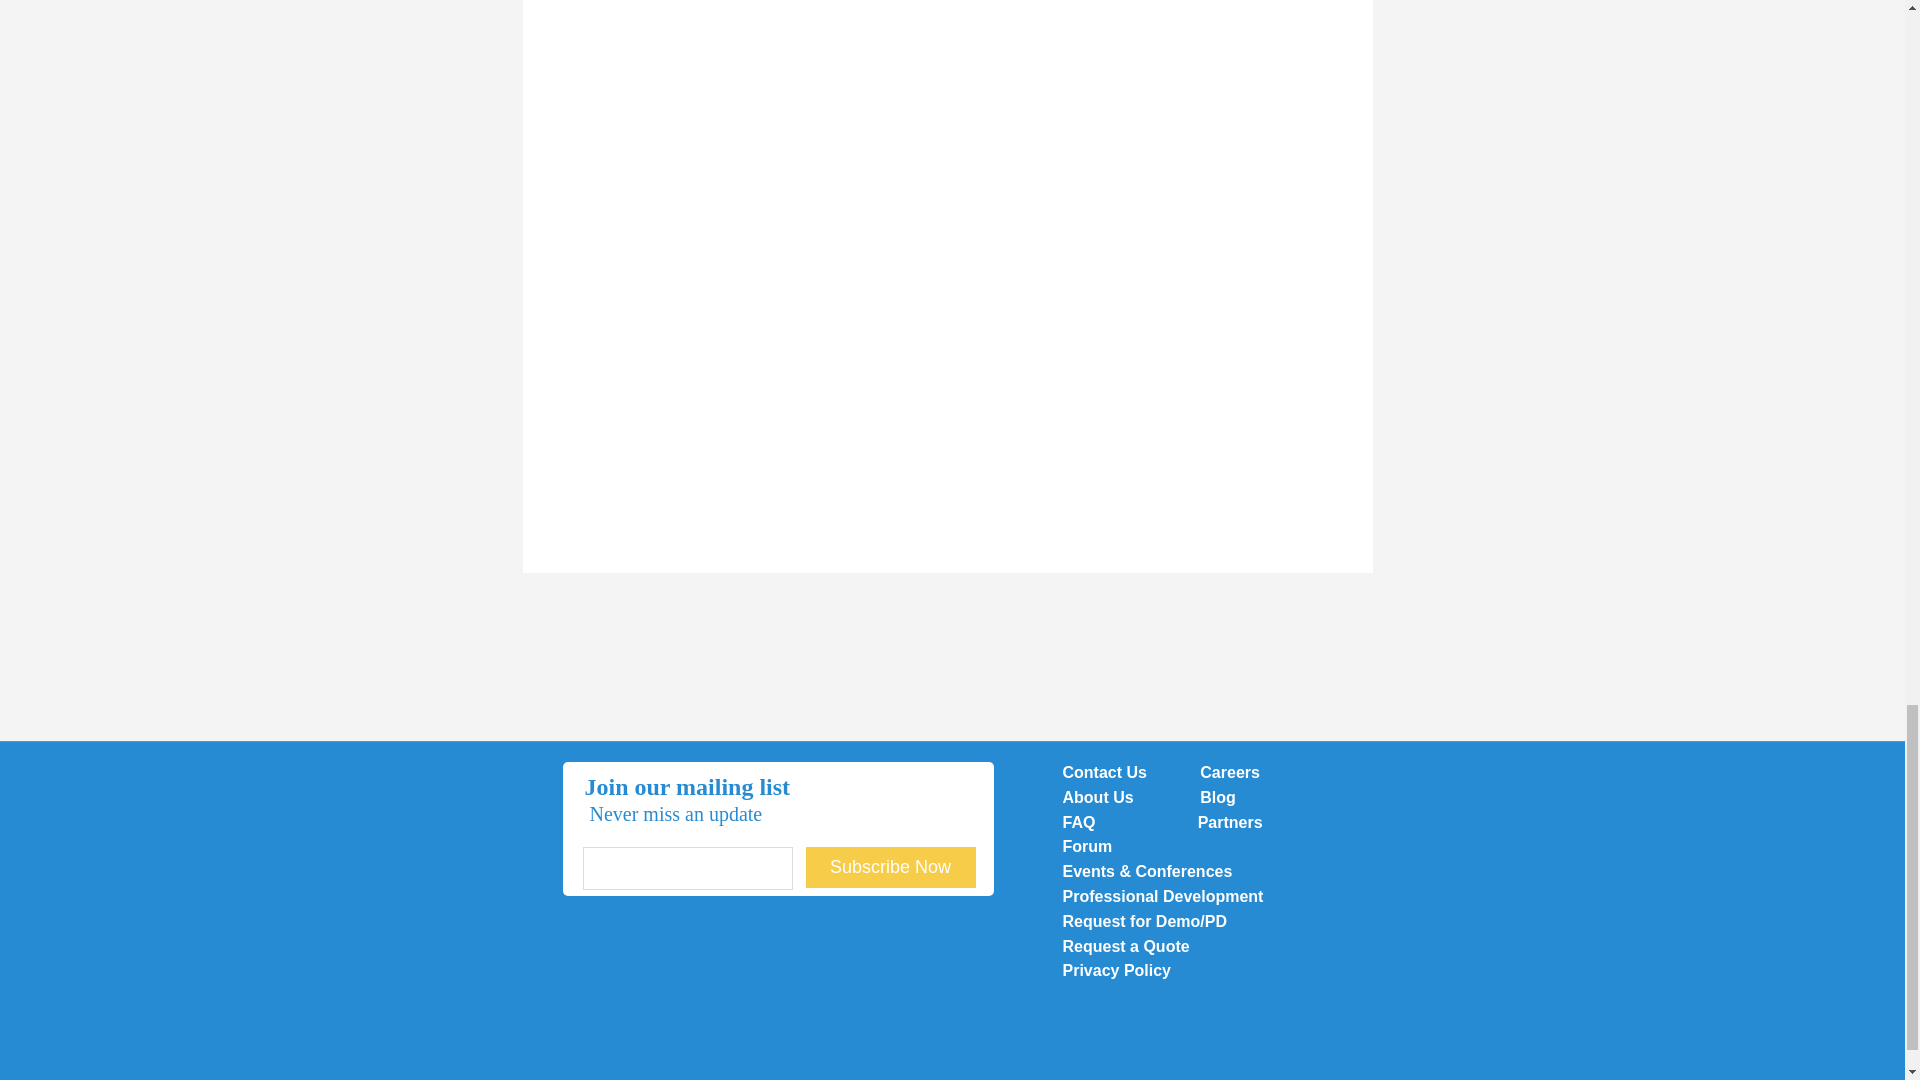  Describe the element at coordinates (1230, 822) in the screenshot. I see `Partners` at that location.